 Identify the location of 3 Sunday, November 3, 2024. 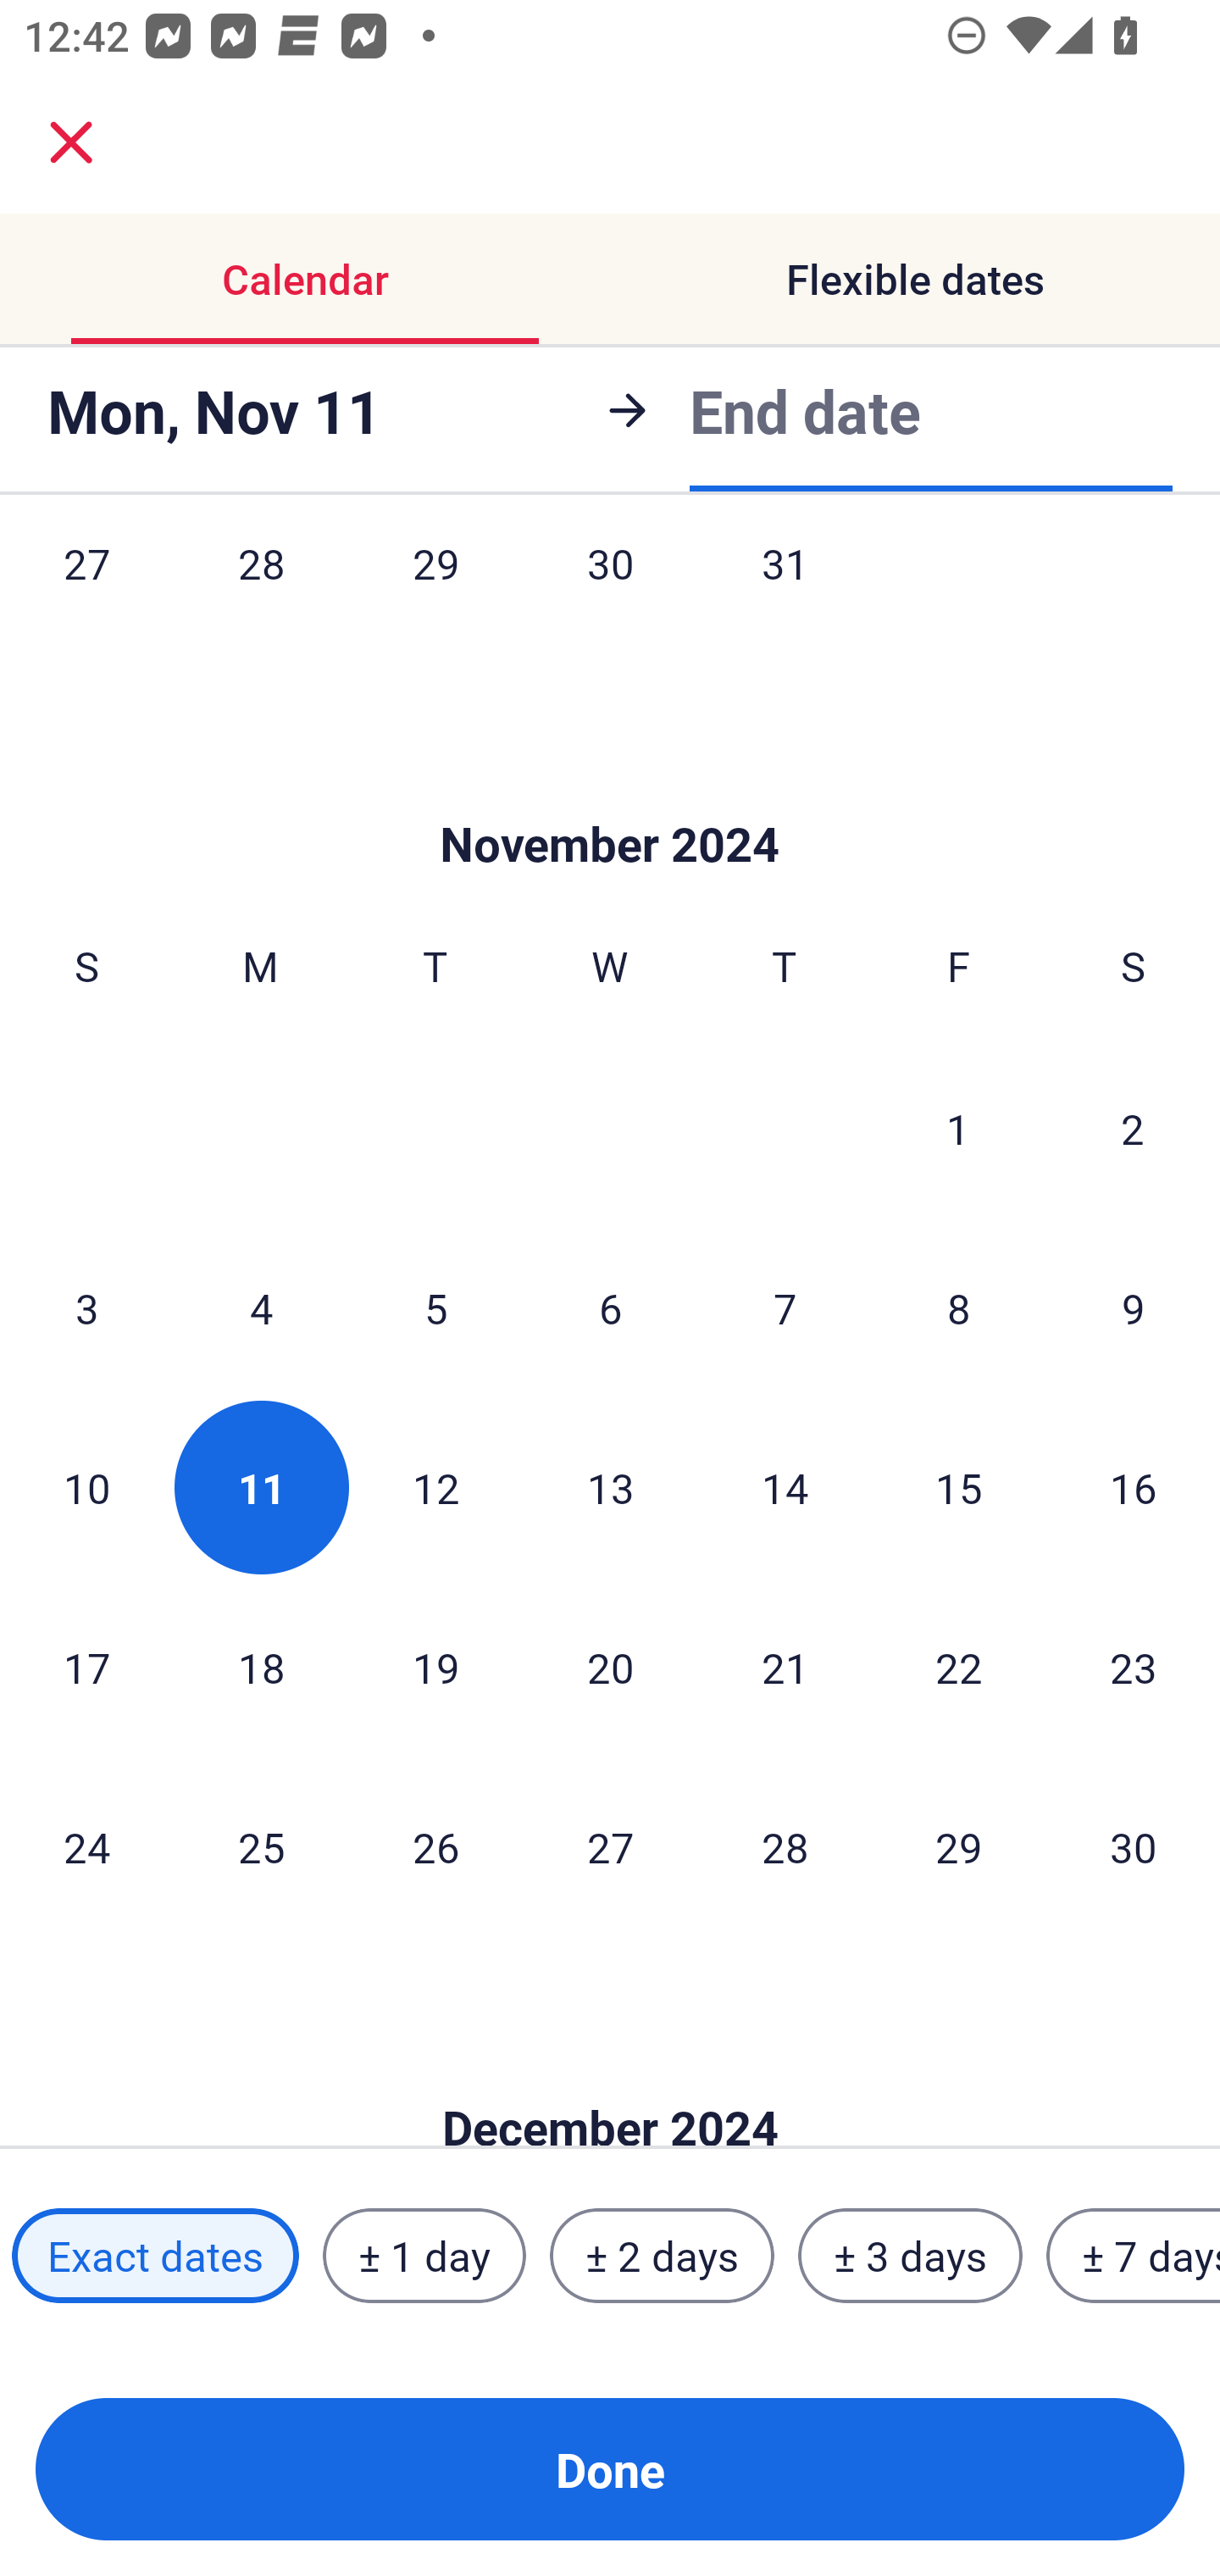
(86, 1307).